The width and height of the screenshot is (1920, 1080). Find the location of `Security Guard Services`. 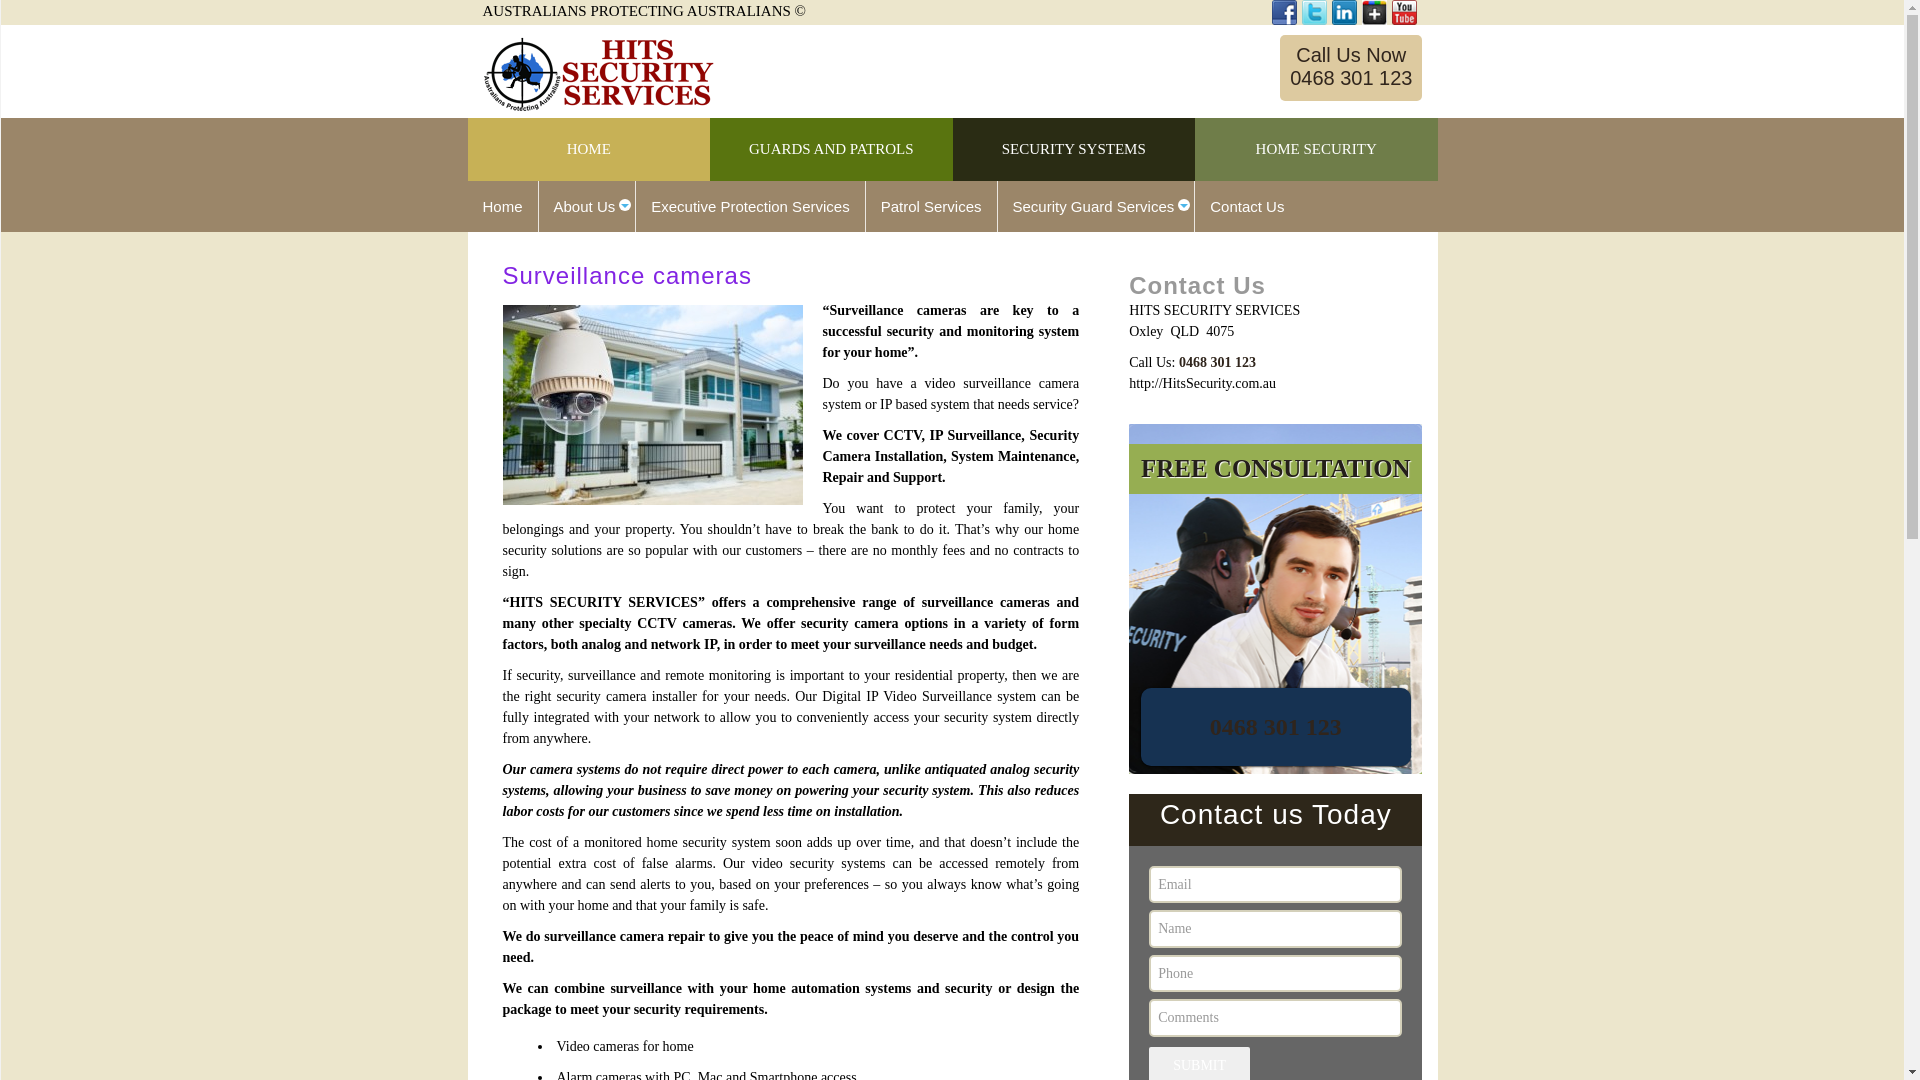

Security Guard Services is located at coordinates (1097, 206).